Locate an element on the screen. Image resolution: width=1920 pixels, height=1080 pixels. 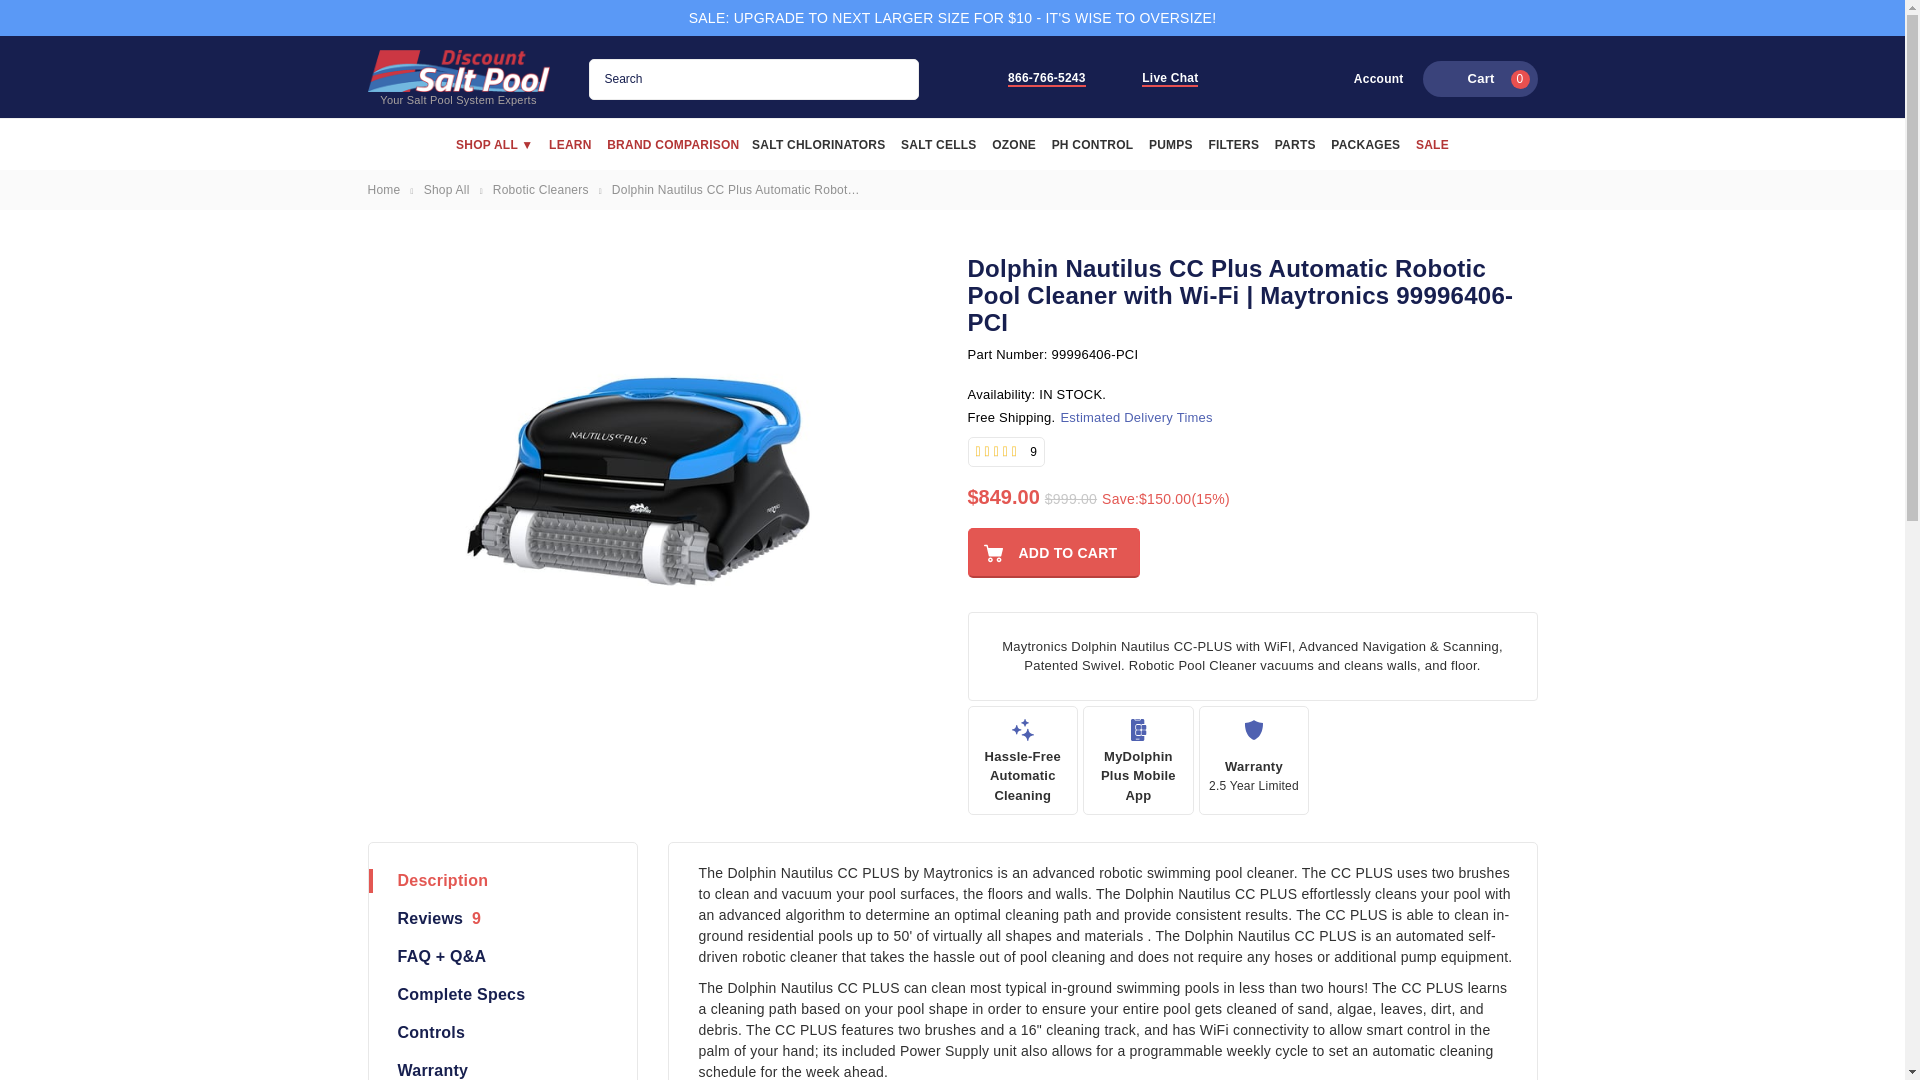
SHOP ALL is located at coordinates (1158, 78).